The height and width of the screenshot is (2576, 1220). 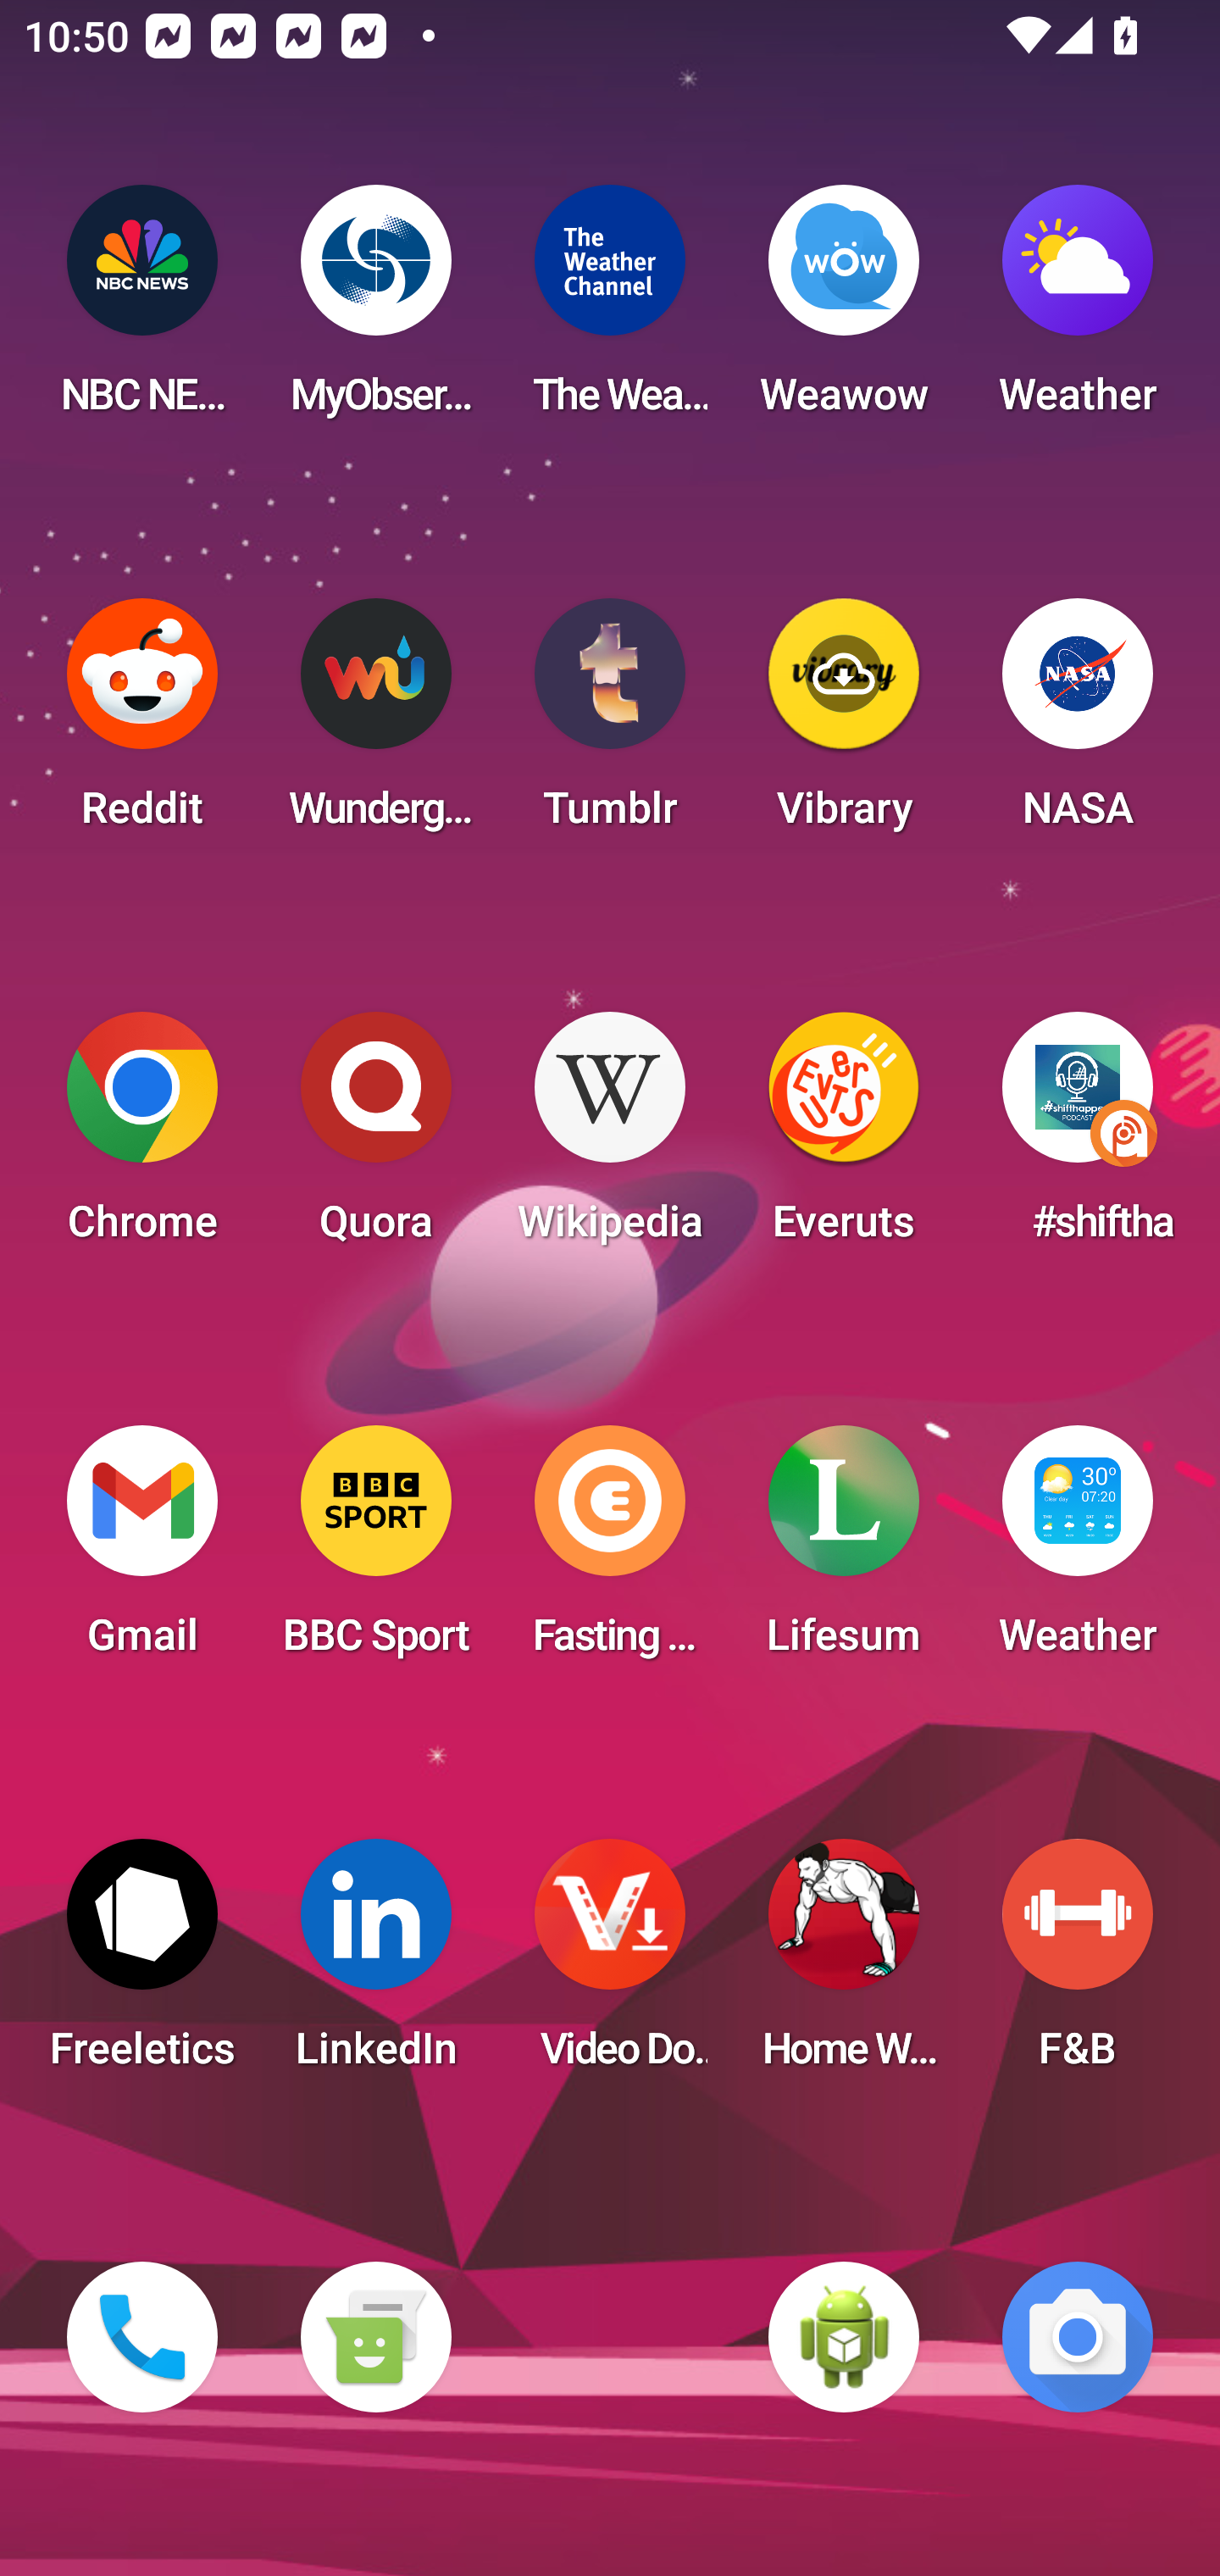 I want to click on The Weather Channel, so click(x=610, y=310).